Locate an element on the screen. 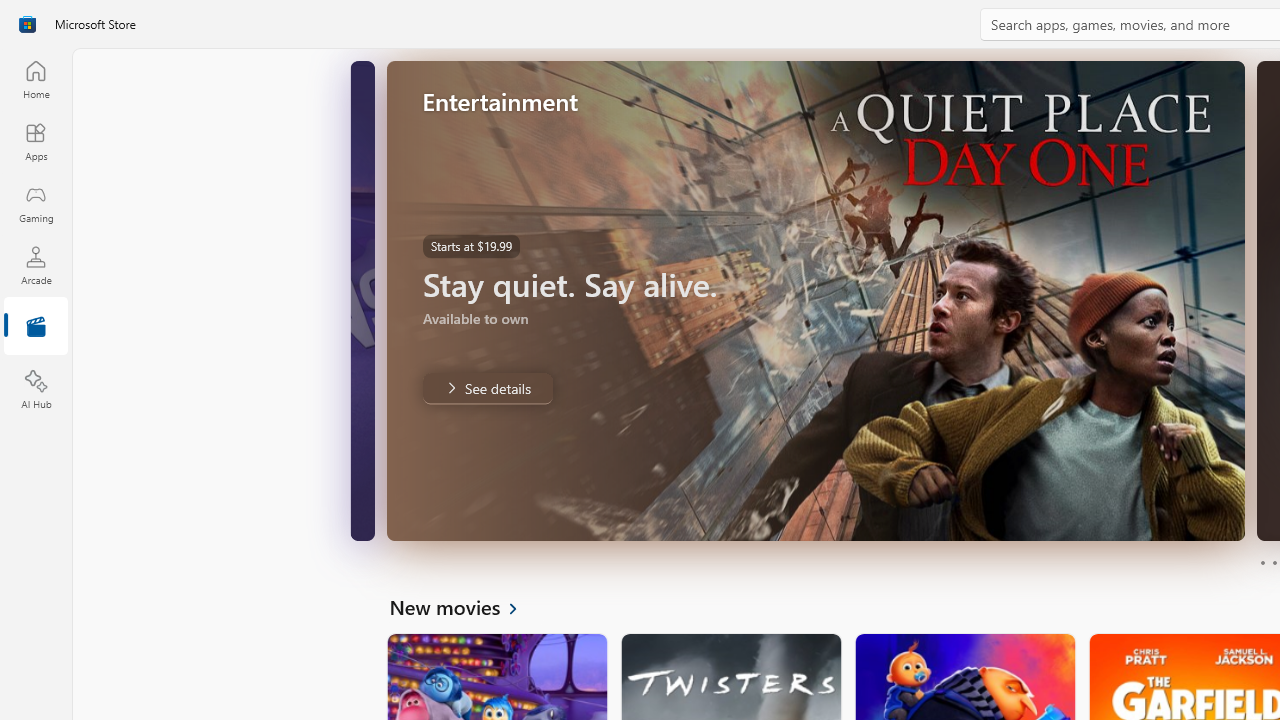 This screenshot has width=1280, height=720. Apps is located at coordinates (36, 141).